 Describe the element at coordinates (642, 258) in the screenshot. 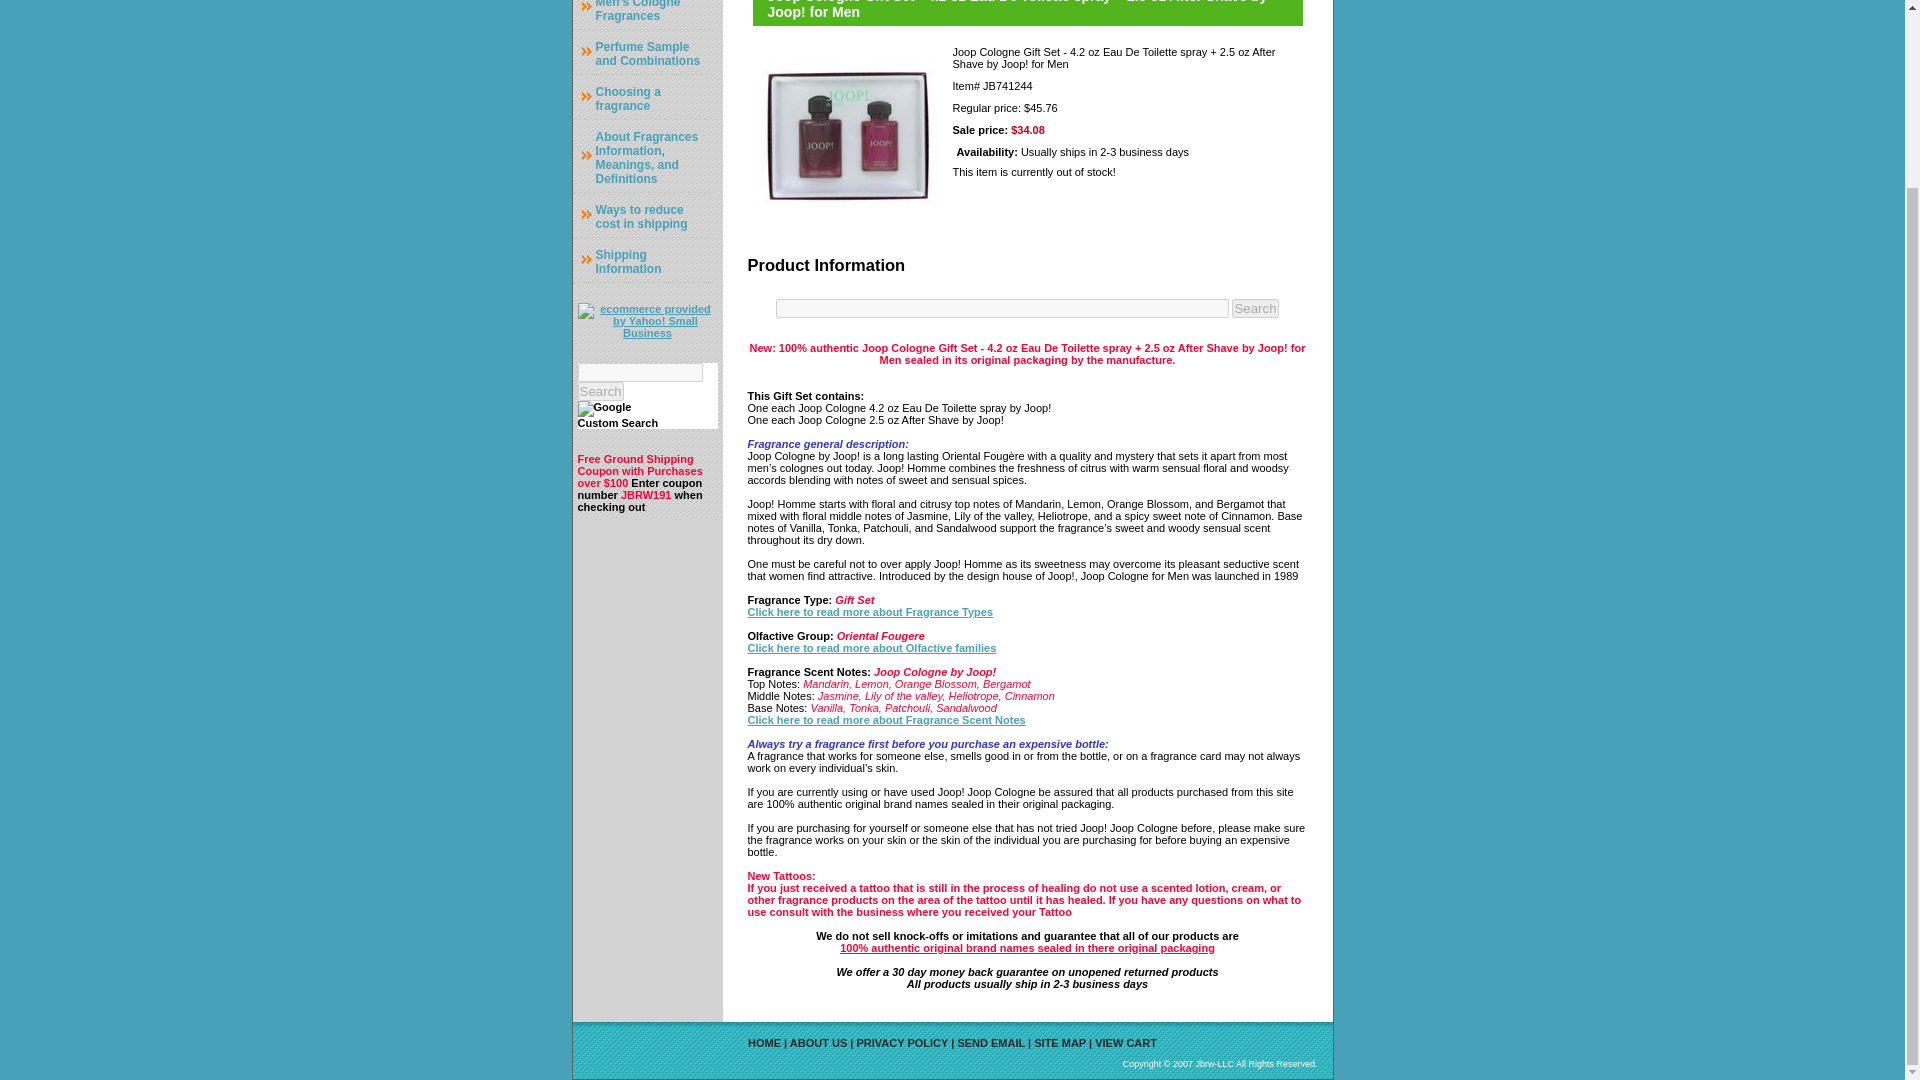

I see `Shipping Information` at that location.